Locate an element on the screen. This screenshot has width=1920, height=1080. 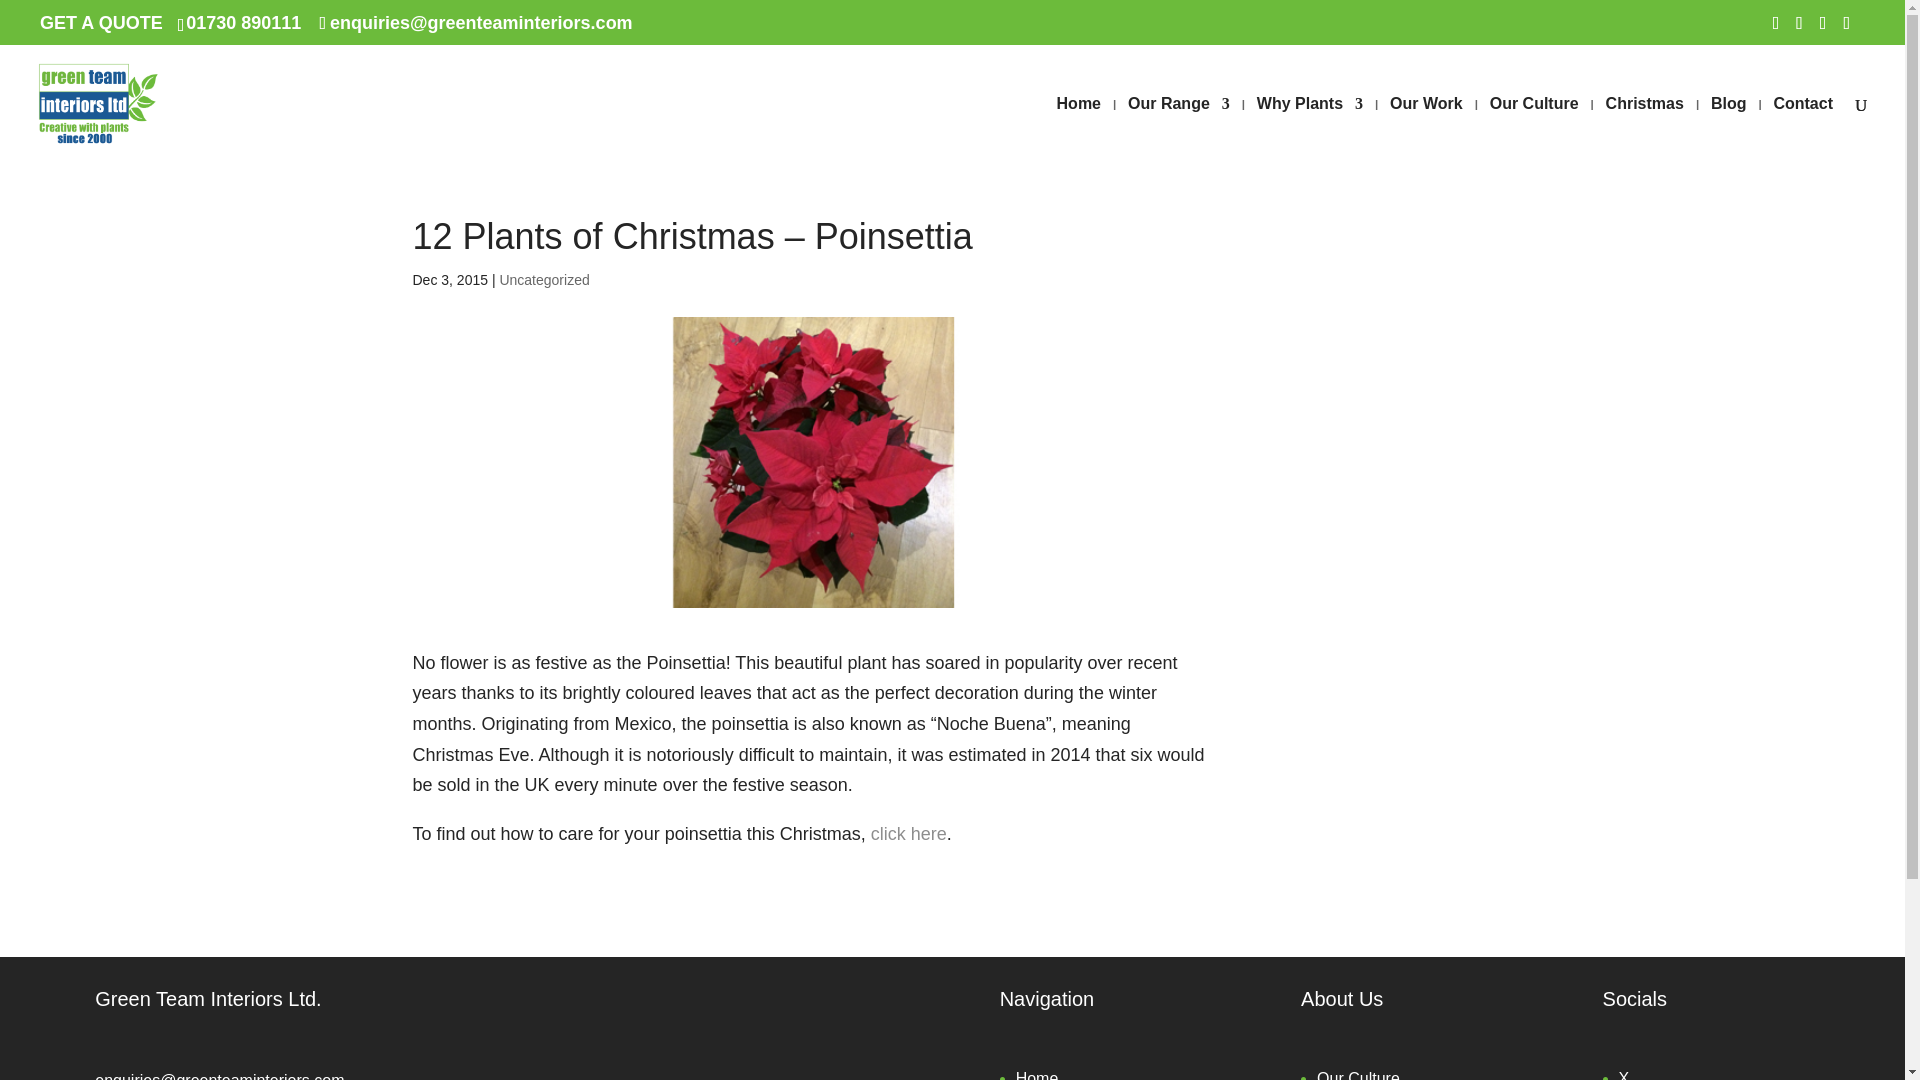
Why Plants is located at coordinates (1310, 128).